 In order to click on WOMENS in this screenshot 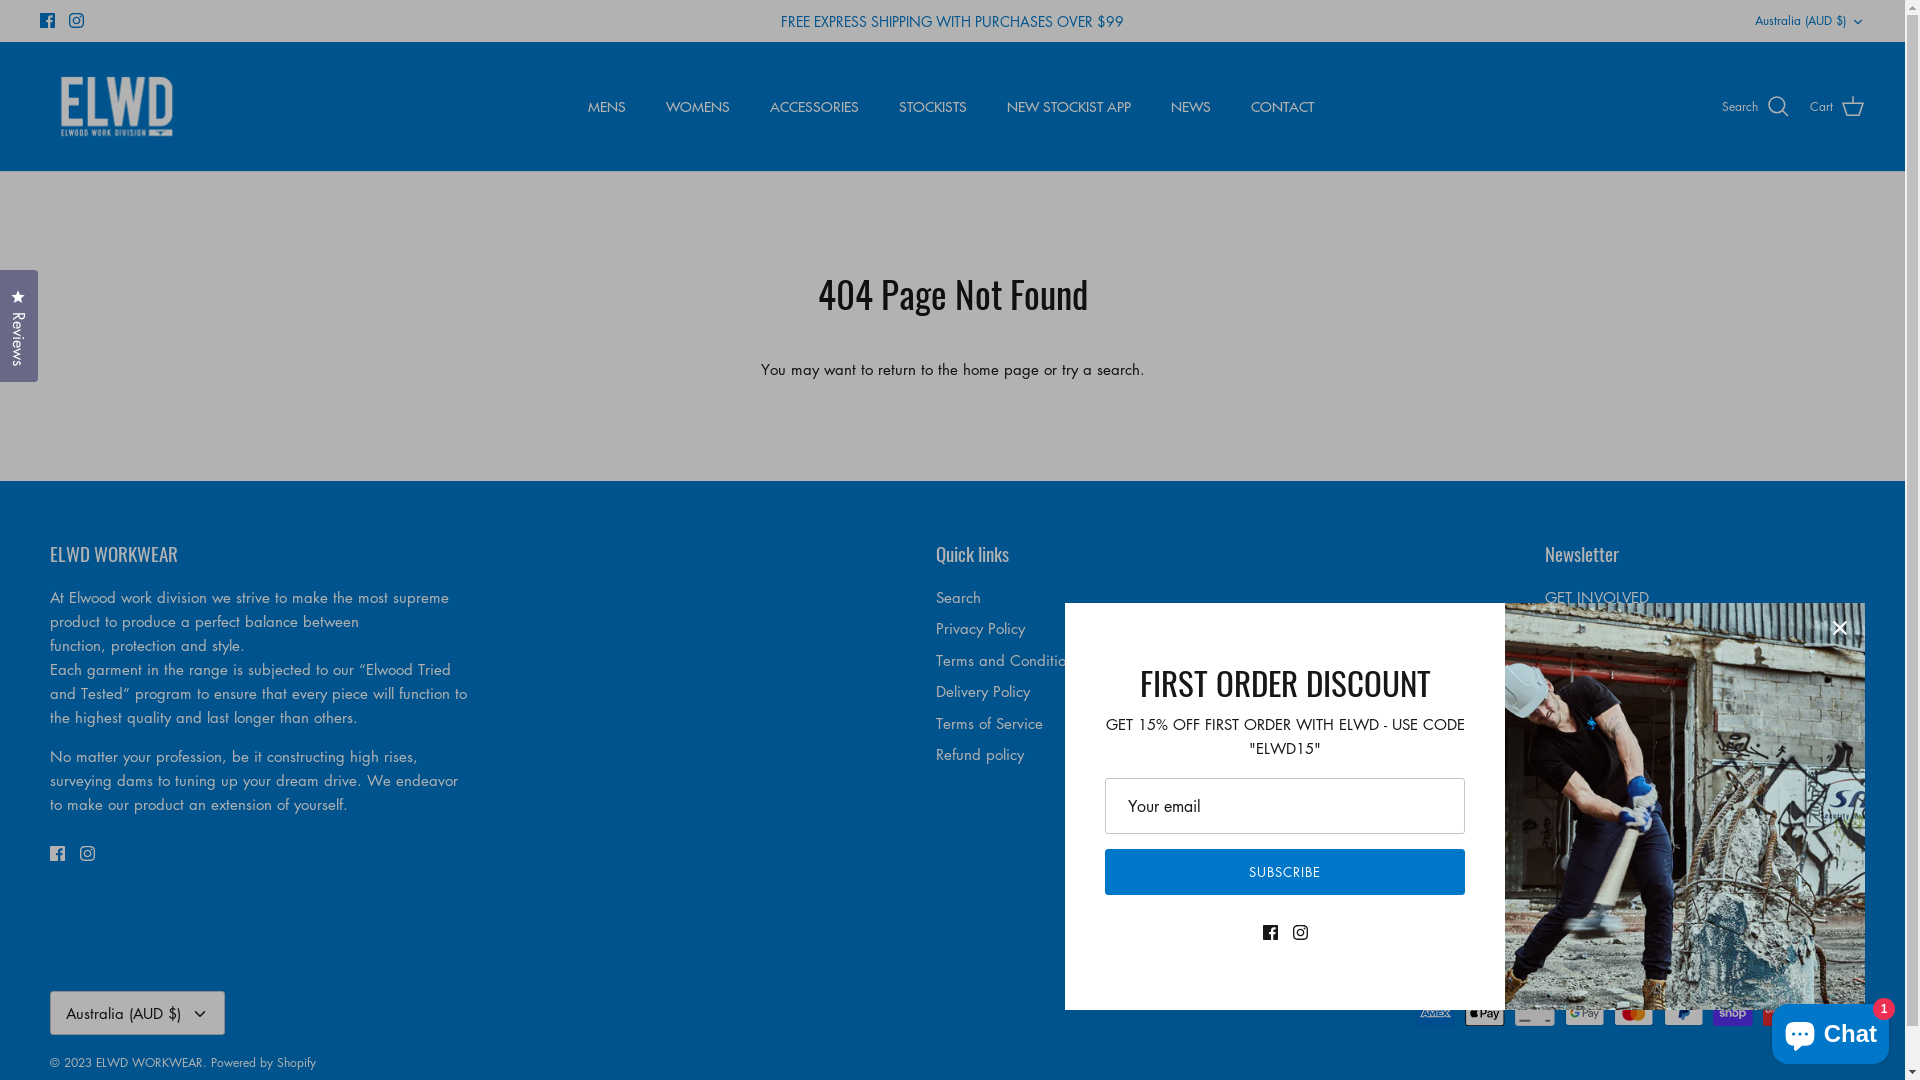, I will do `click(698, 106)`.